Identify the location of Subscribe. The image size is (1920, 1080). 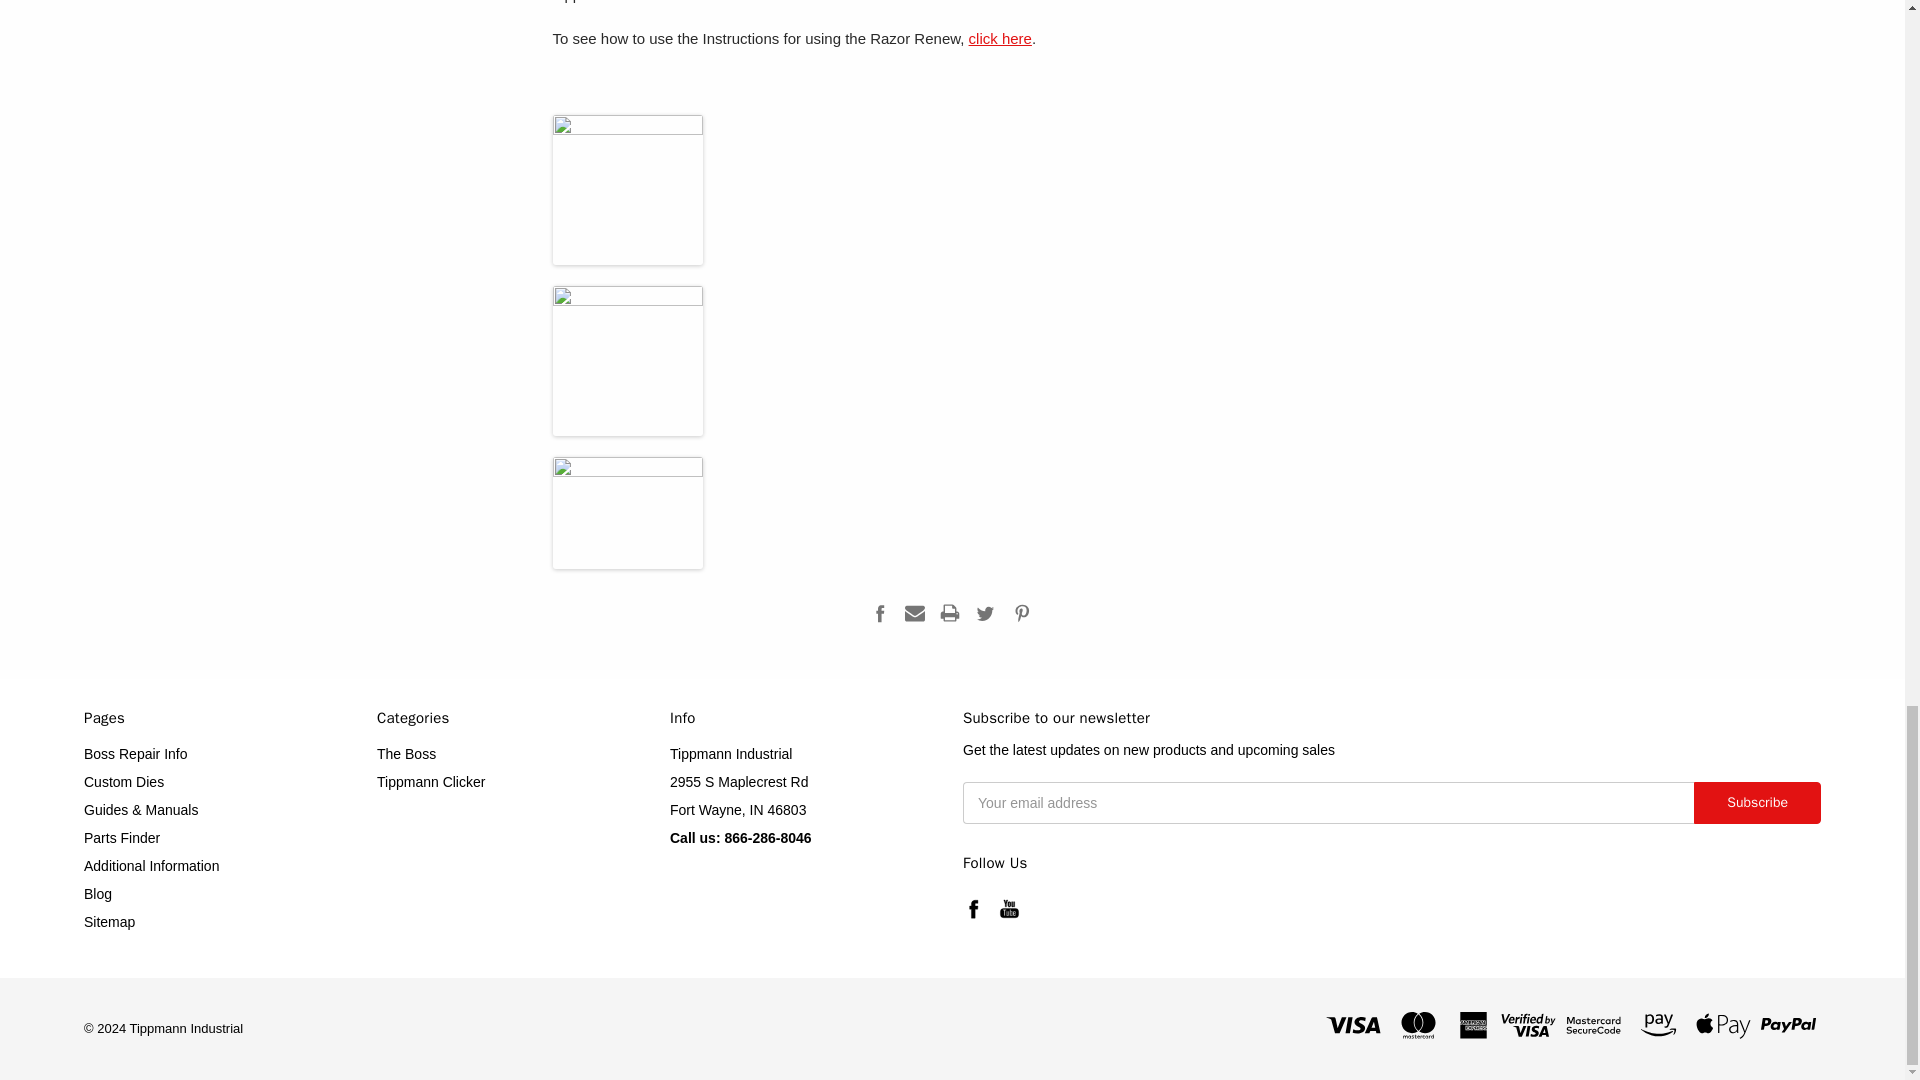
(1756, 802).